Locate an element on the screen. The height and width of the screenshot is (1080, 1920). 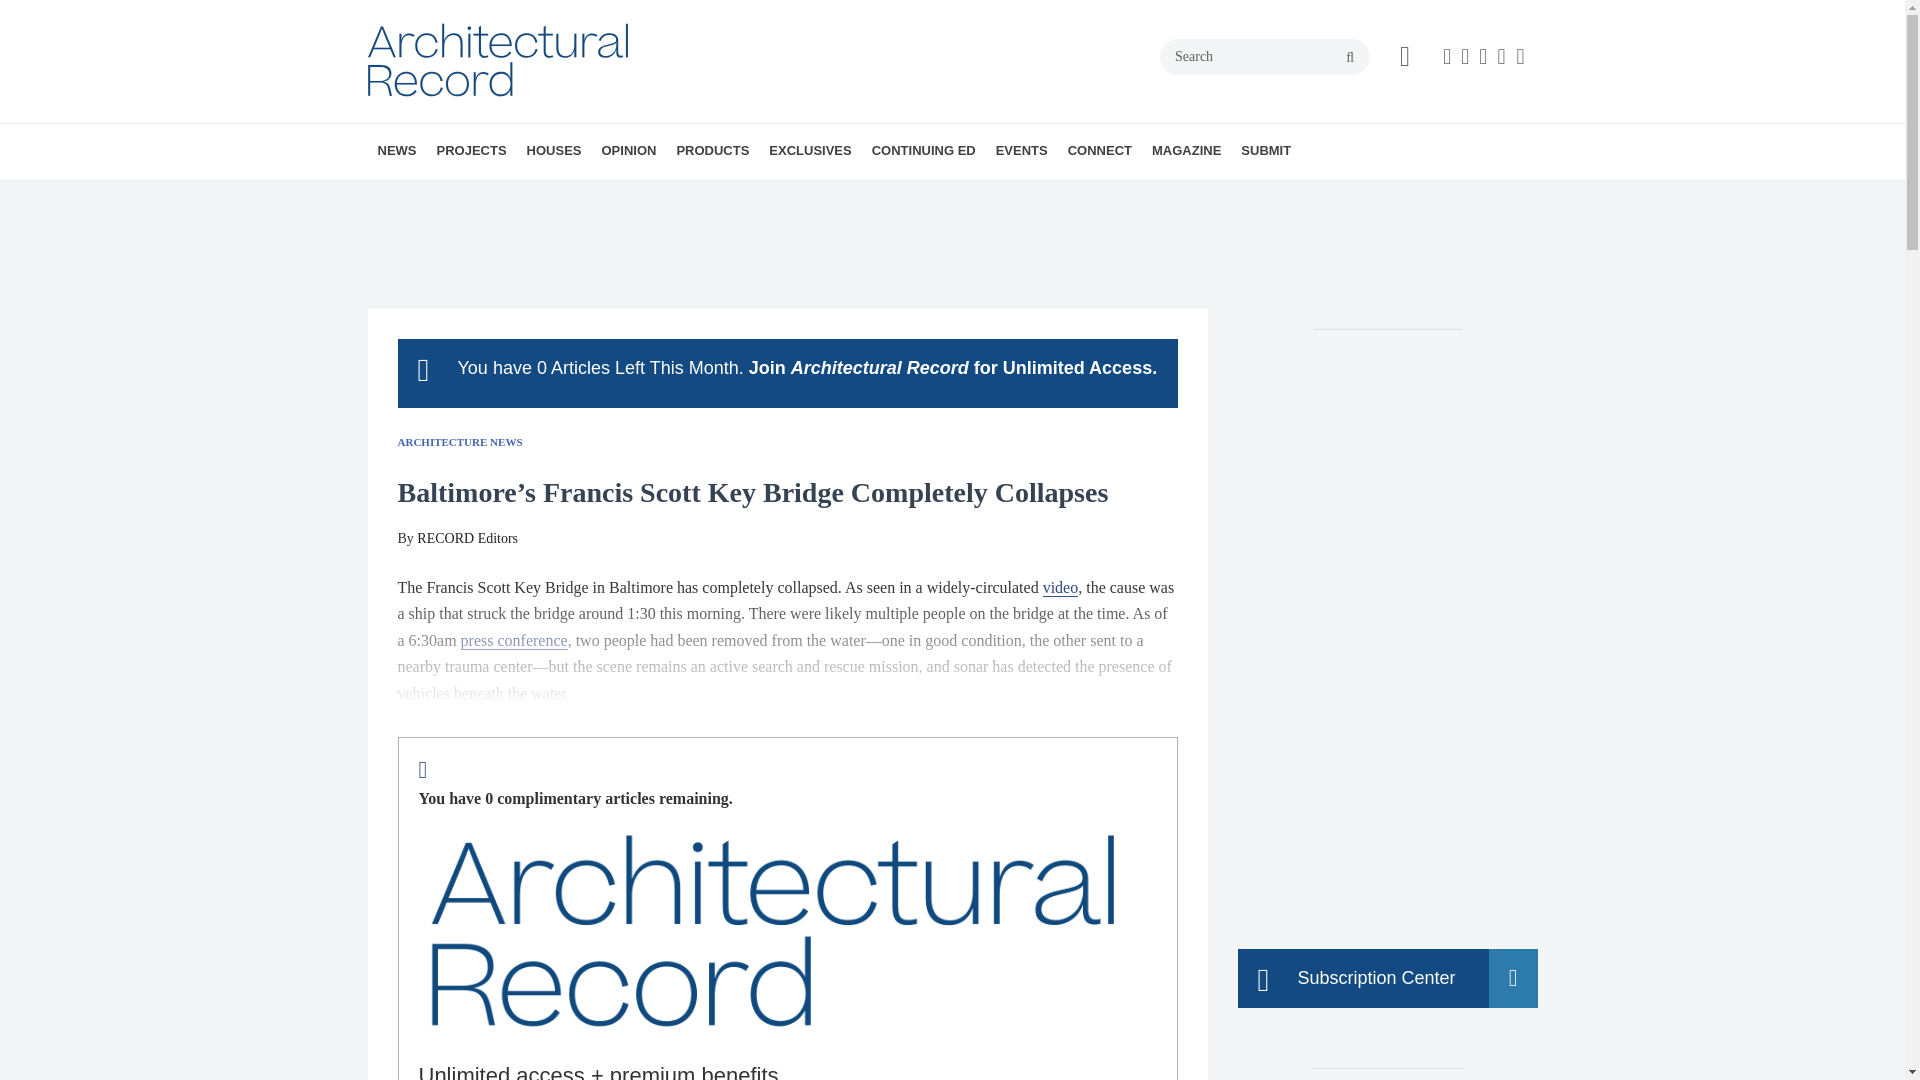
OBITUARIES is located at coordinates (516, 195).